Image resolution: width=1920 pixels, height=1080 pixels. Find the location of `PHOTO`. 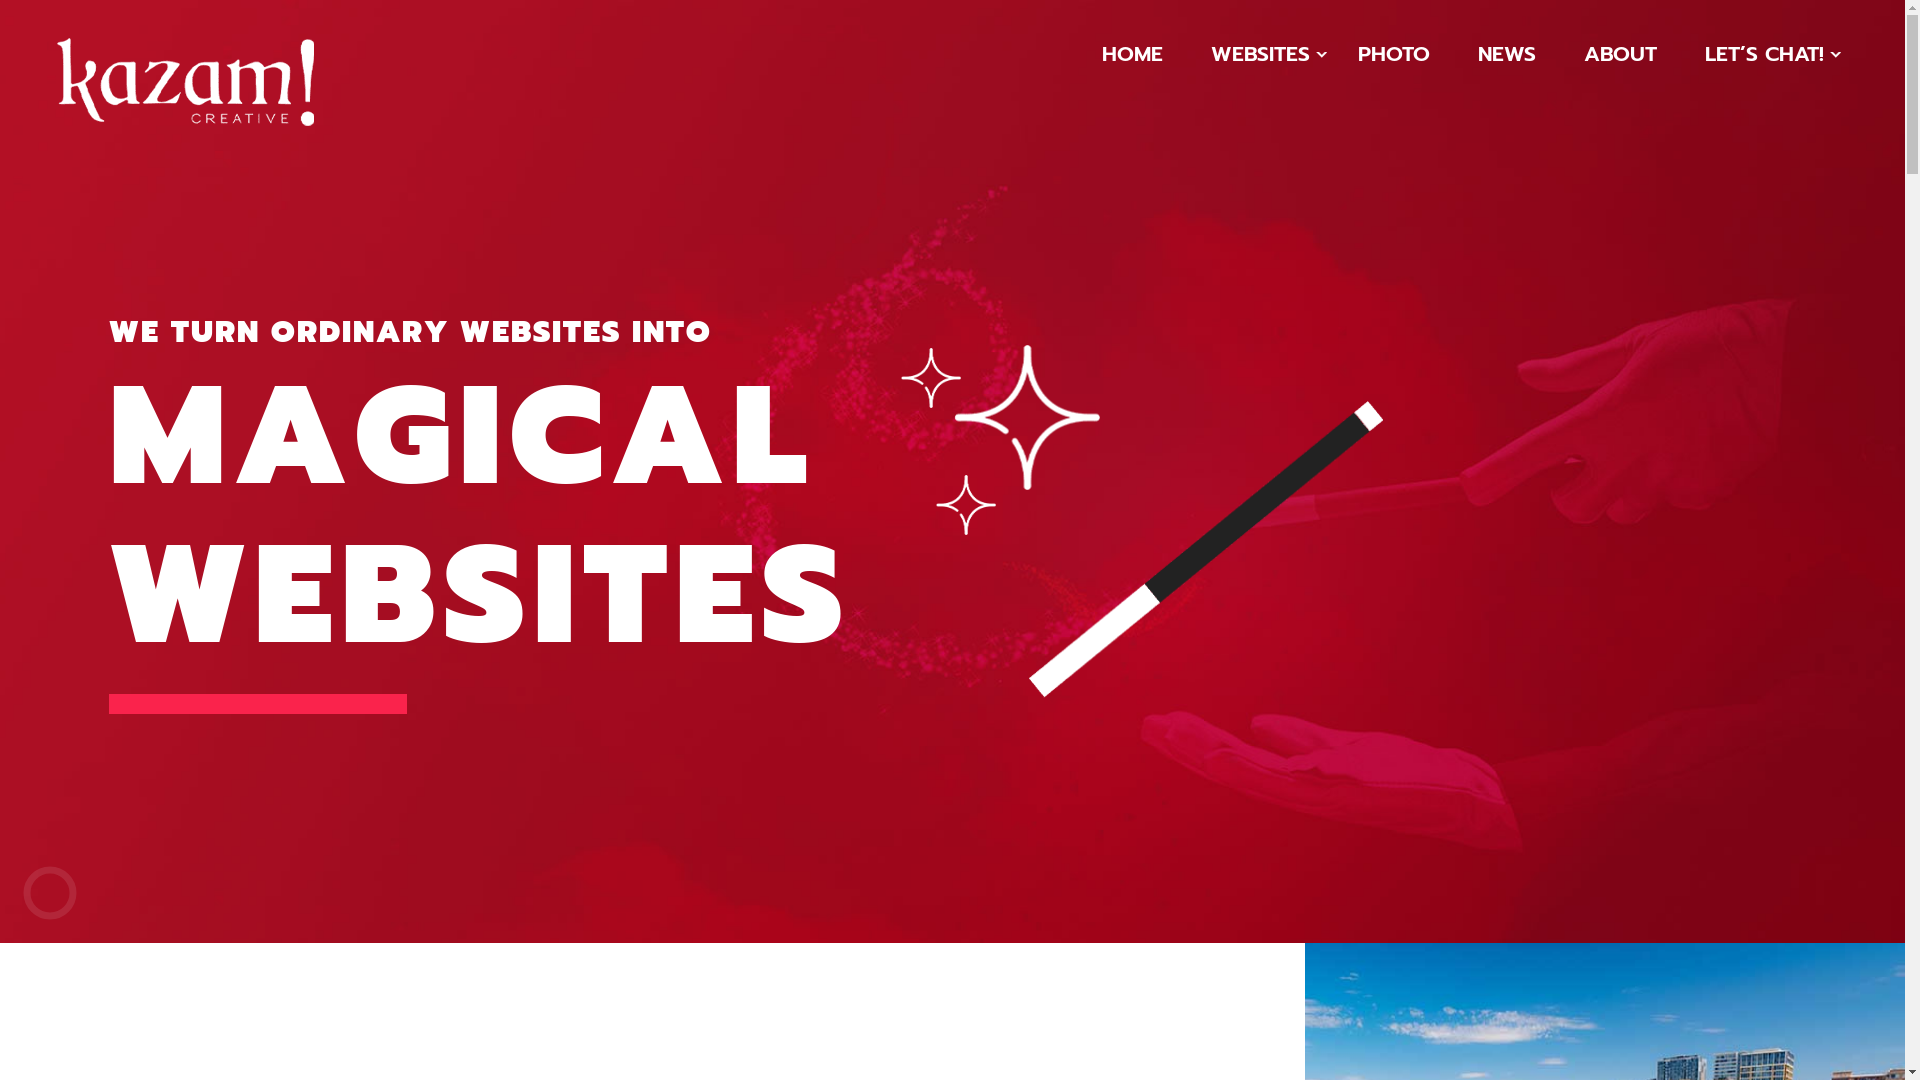

PHOTO is located at coordinates (1394, 59).